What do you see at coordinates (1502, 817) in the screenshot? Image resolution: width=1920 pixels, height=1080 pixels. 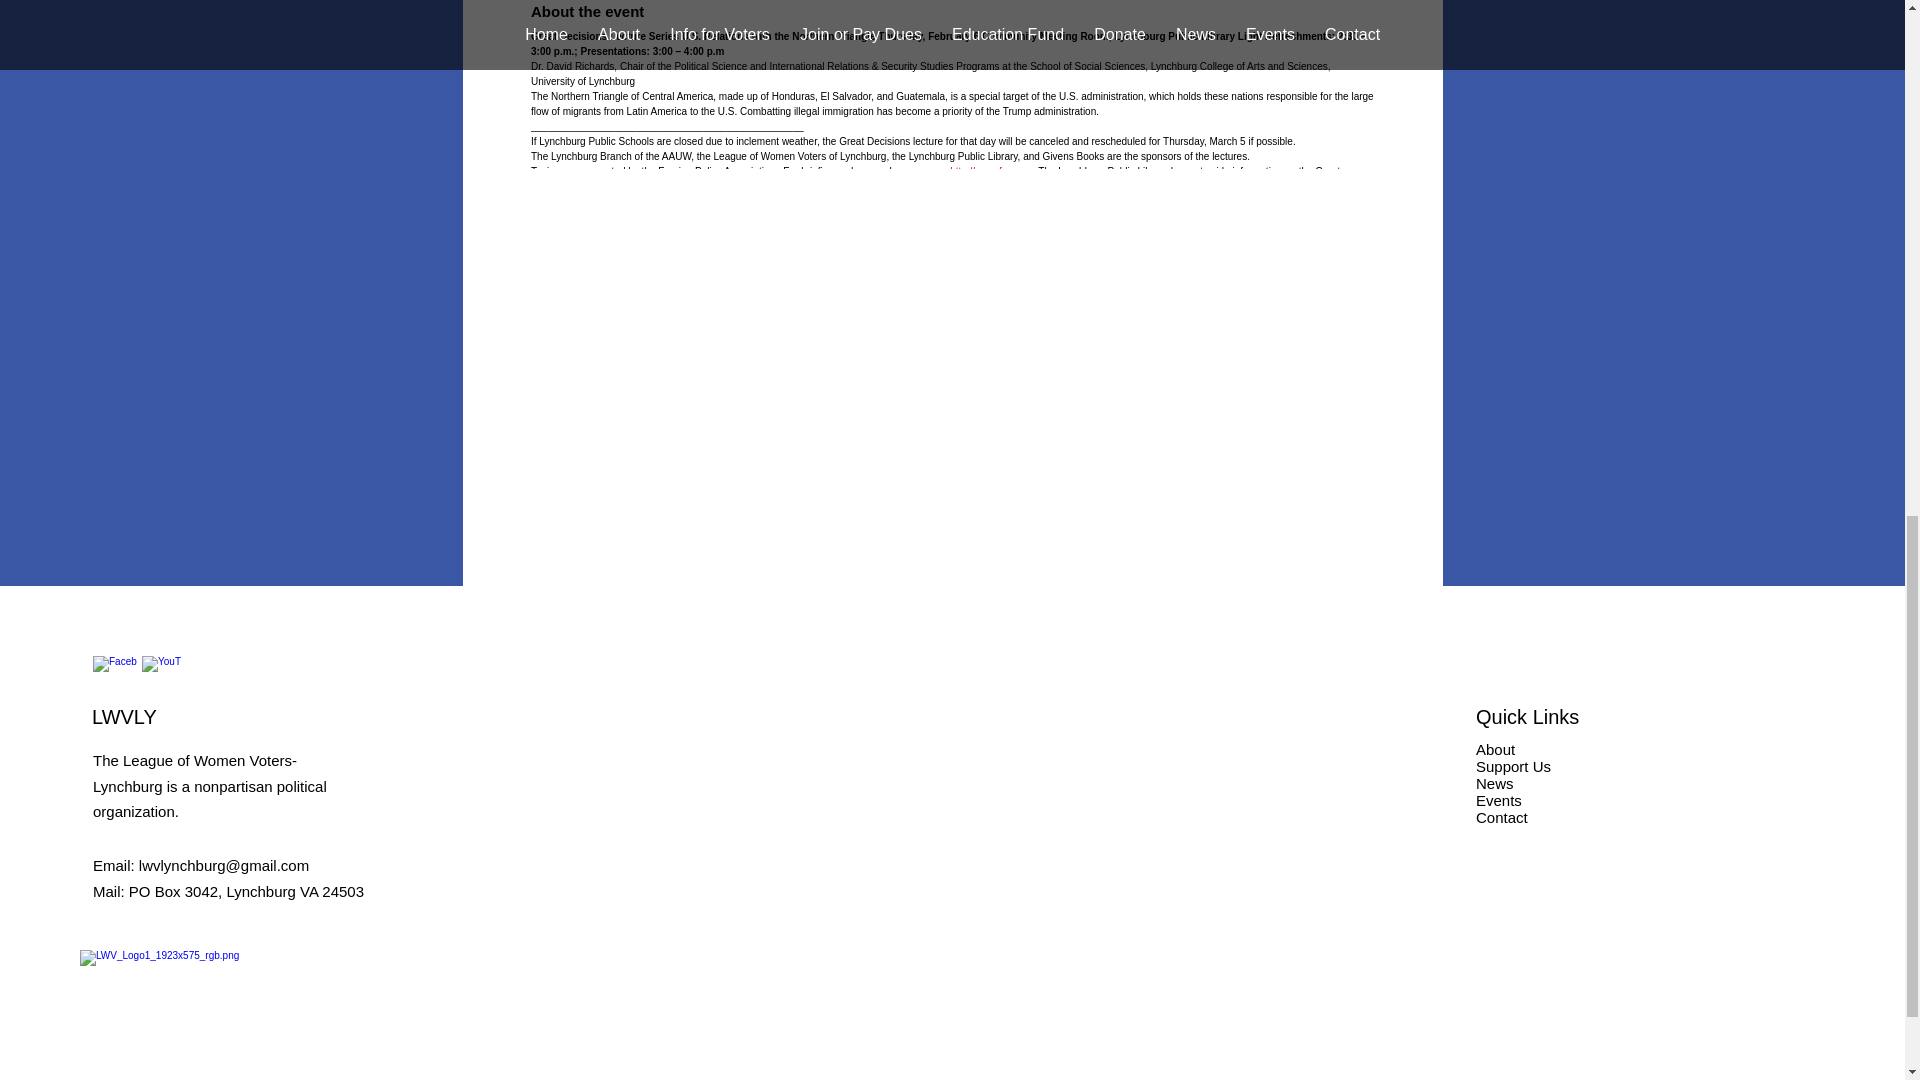 I see `Contact` at bounding box center [1502, 817].